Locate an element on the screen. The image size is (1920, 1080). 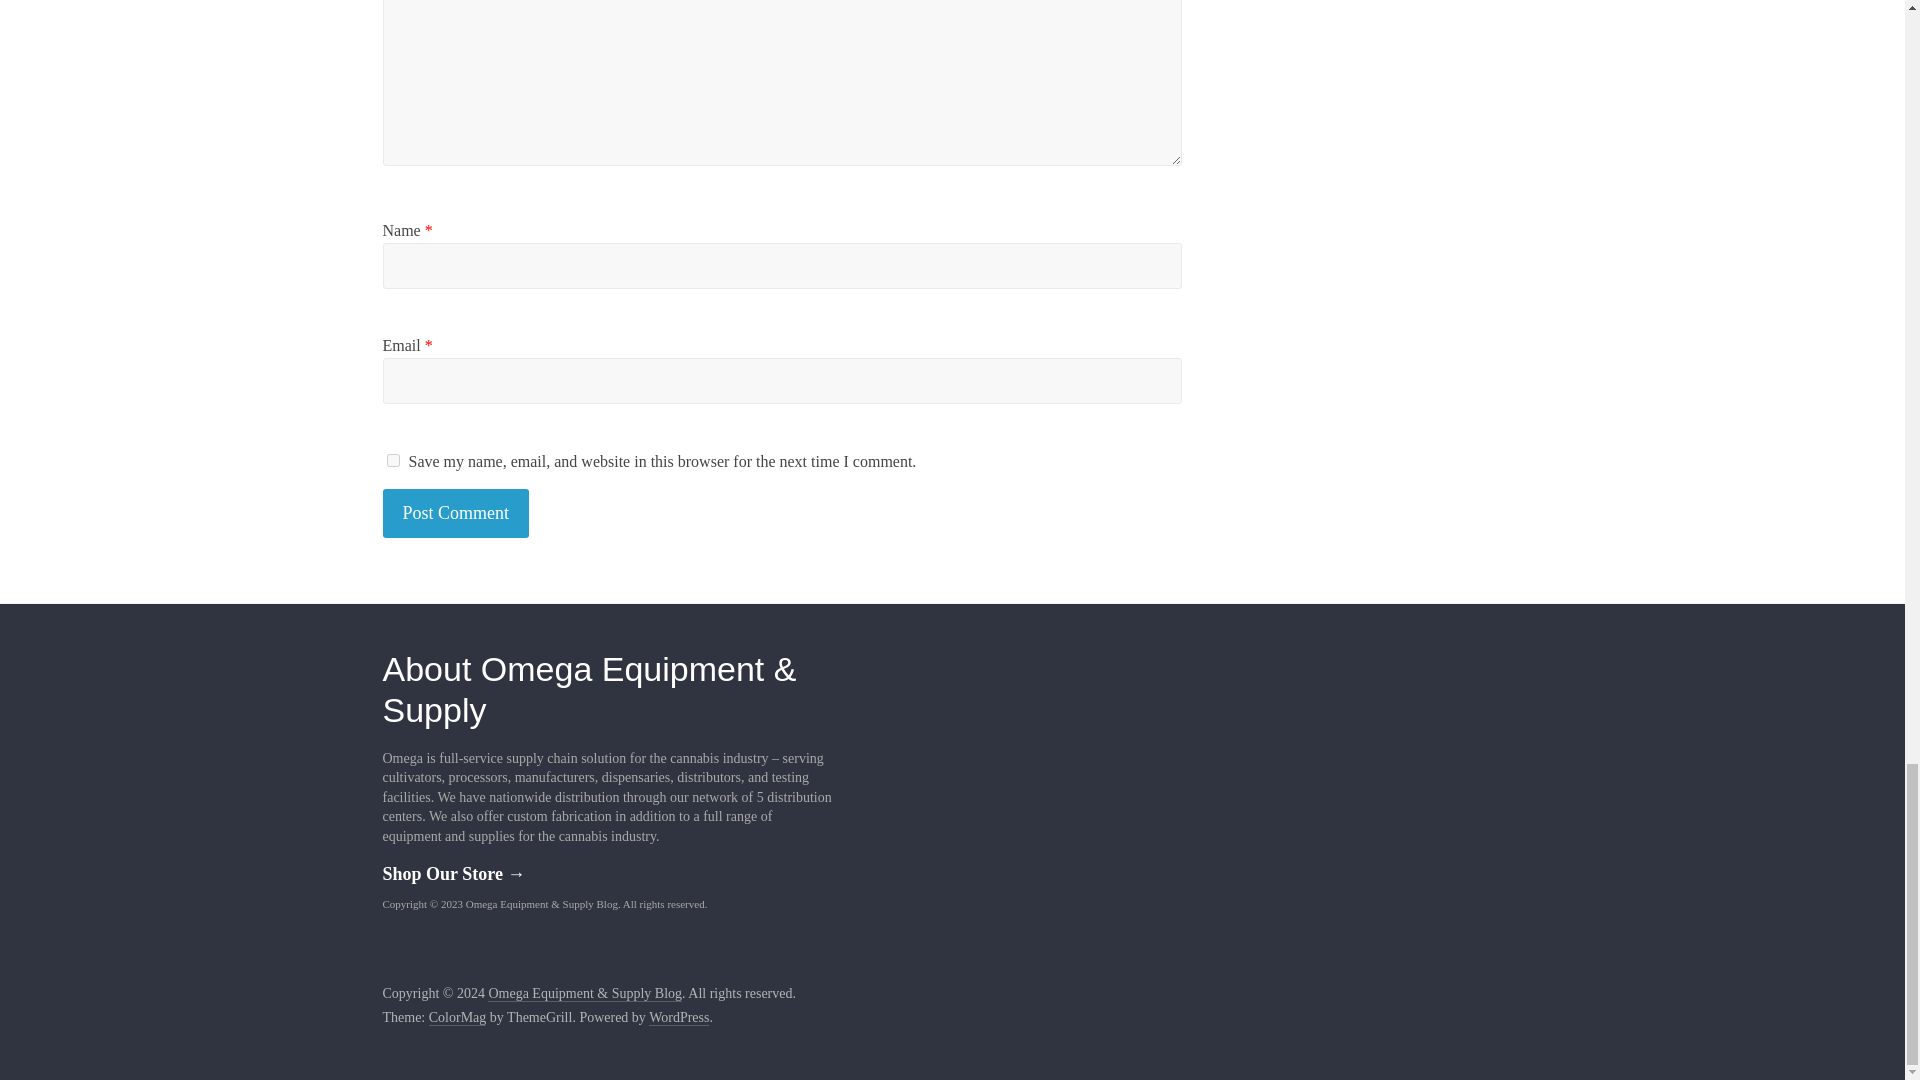
Post Comment is located at coordinates (456, 513).